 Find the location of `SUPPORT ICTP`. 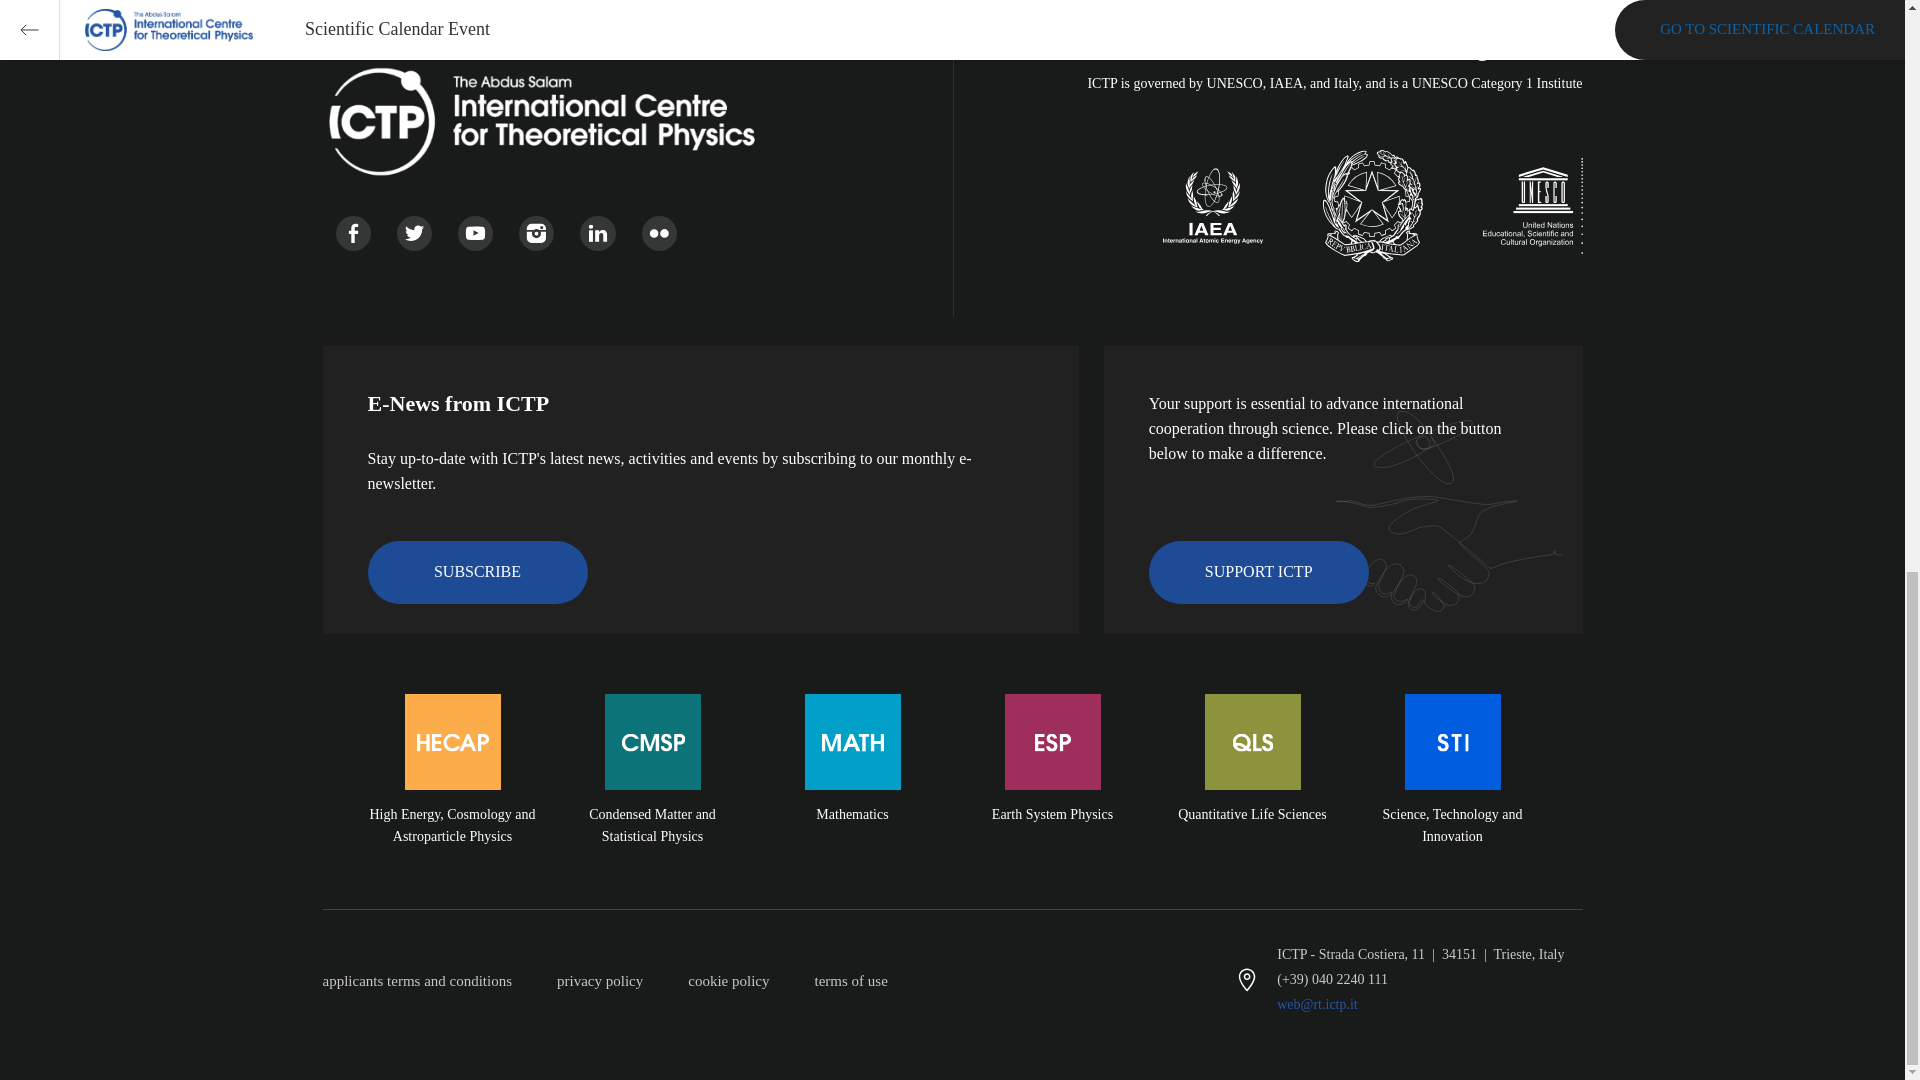

SUPPORT ICTP is located at coordinates (1258, 572).